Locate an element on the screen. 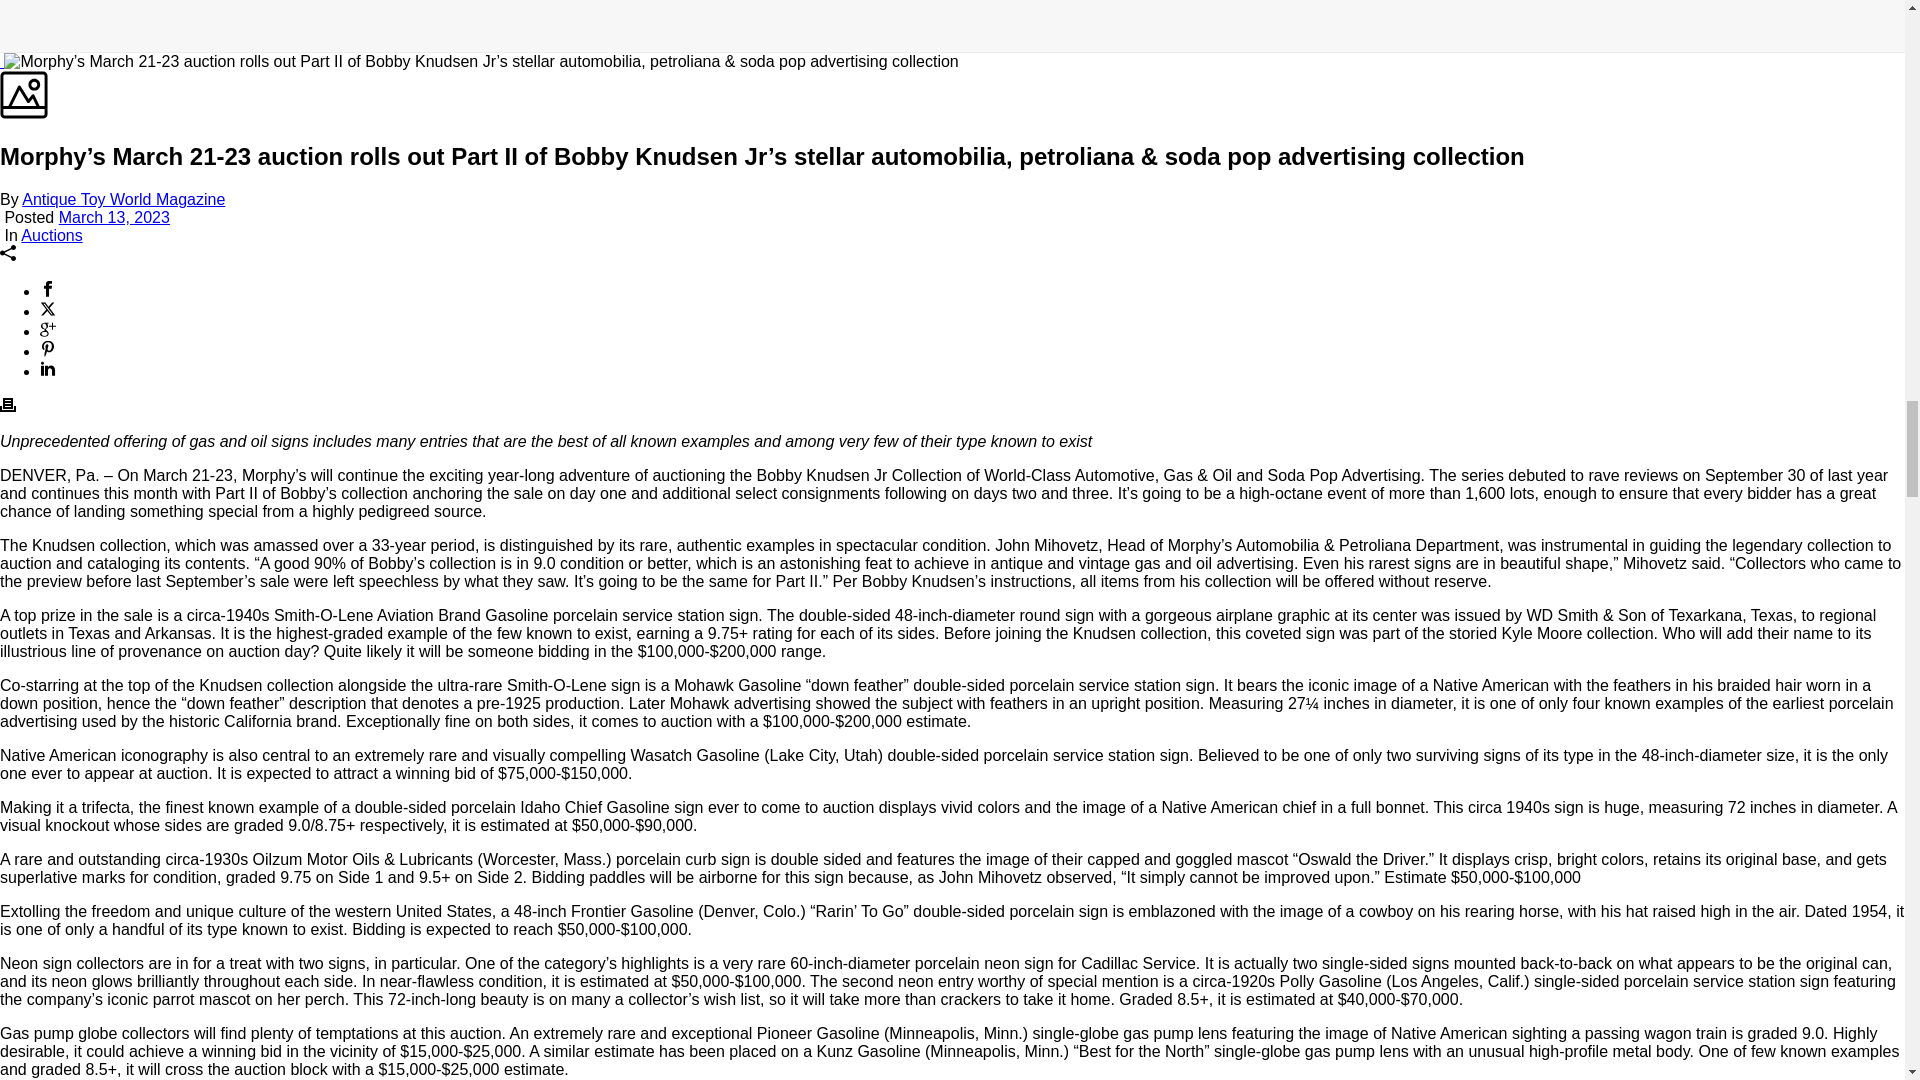  Antique Toy World Magazine for July 2024 is located at coordinates (543, 752).